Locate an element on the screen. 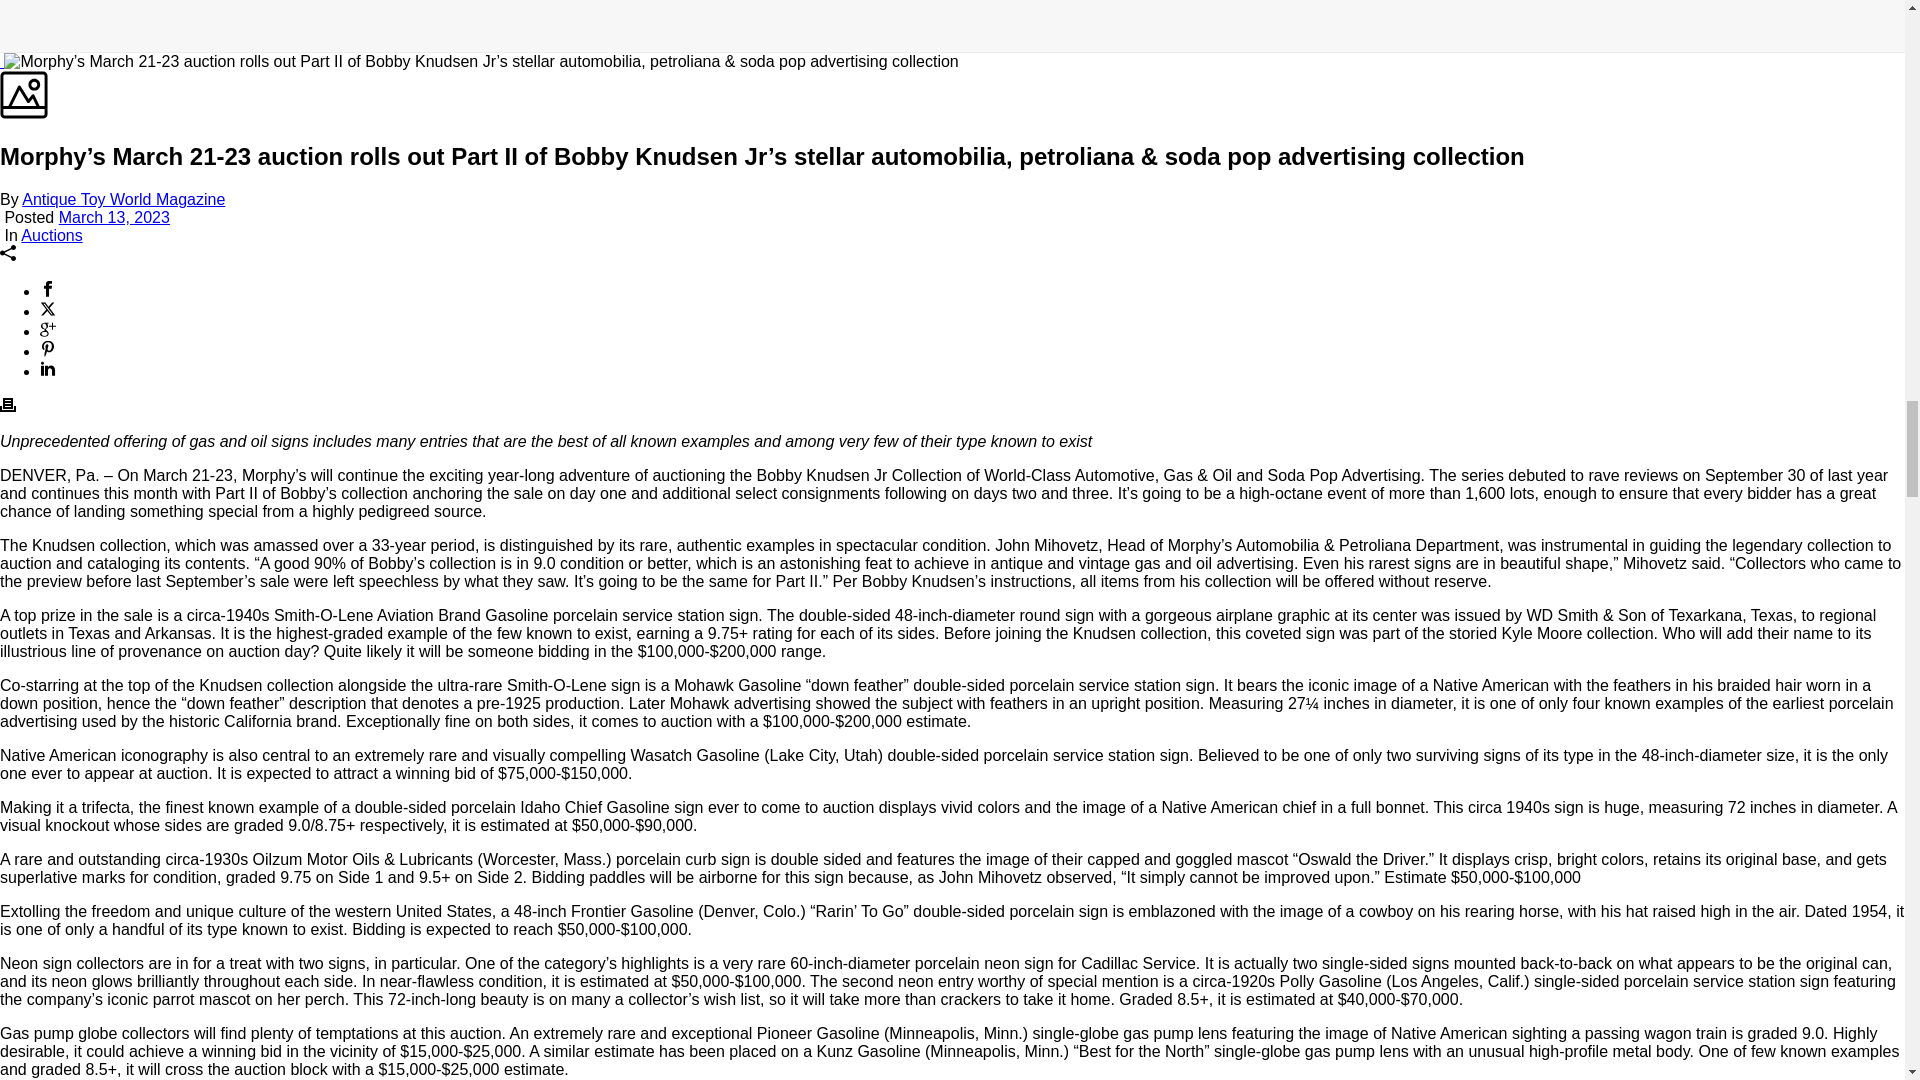  Antique Toy World Magazine for July 2024 is located at coordinates (543, 752).